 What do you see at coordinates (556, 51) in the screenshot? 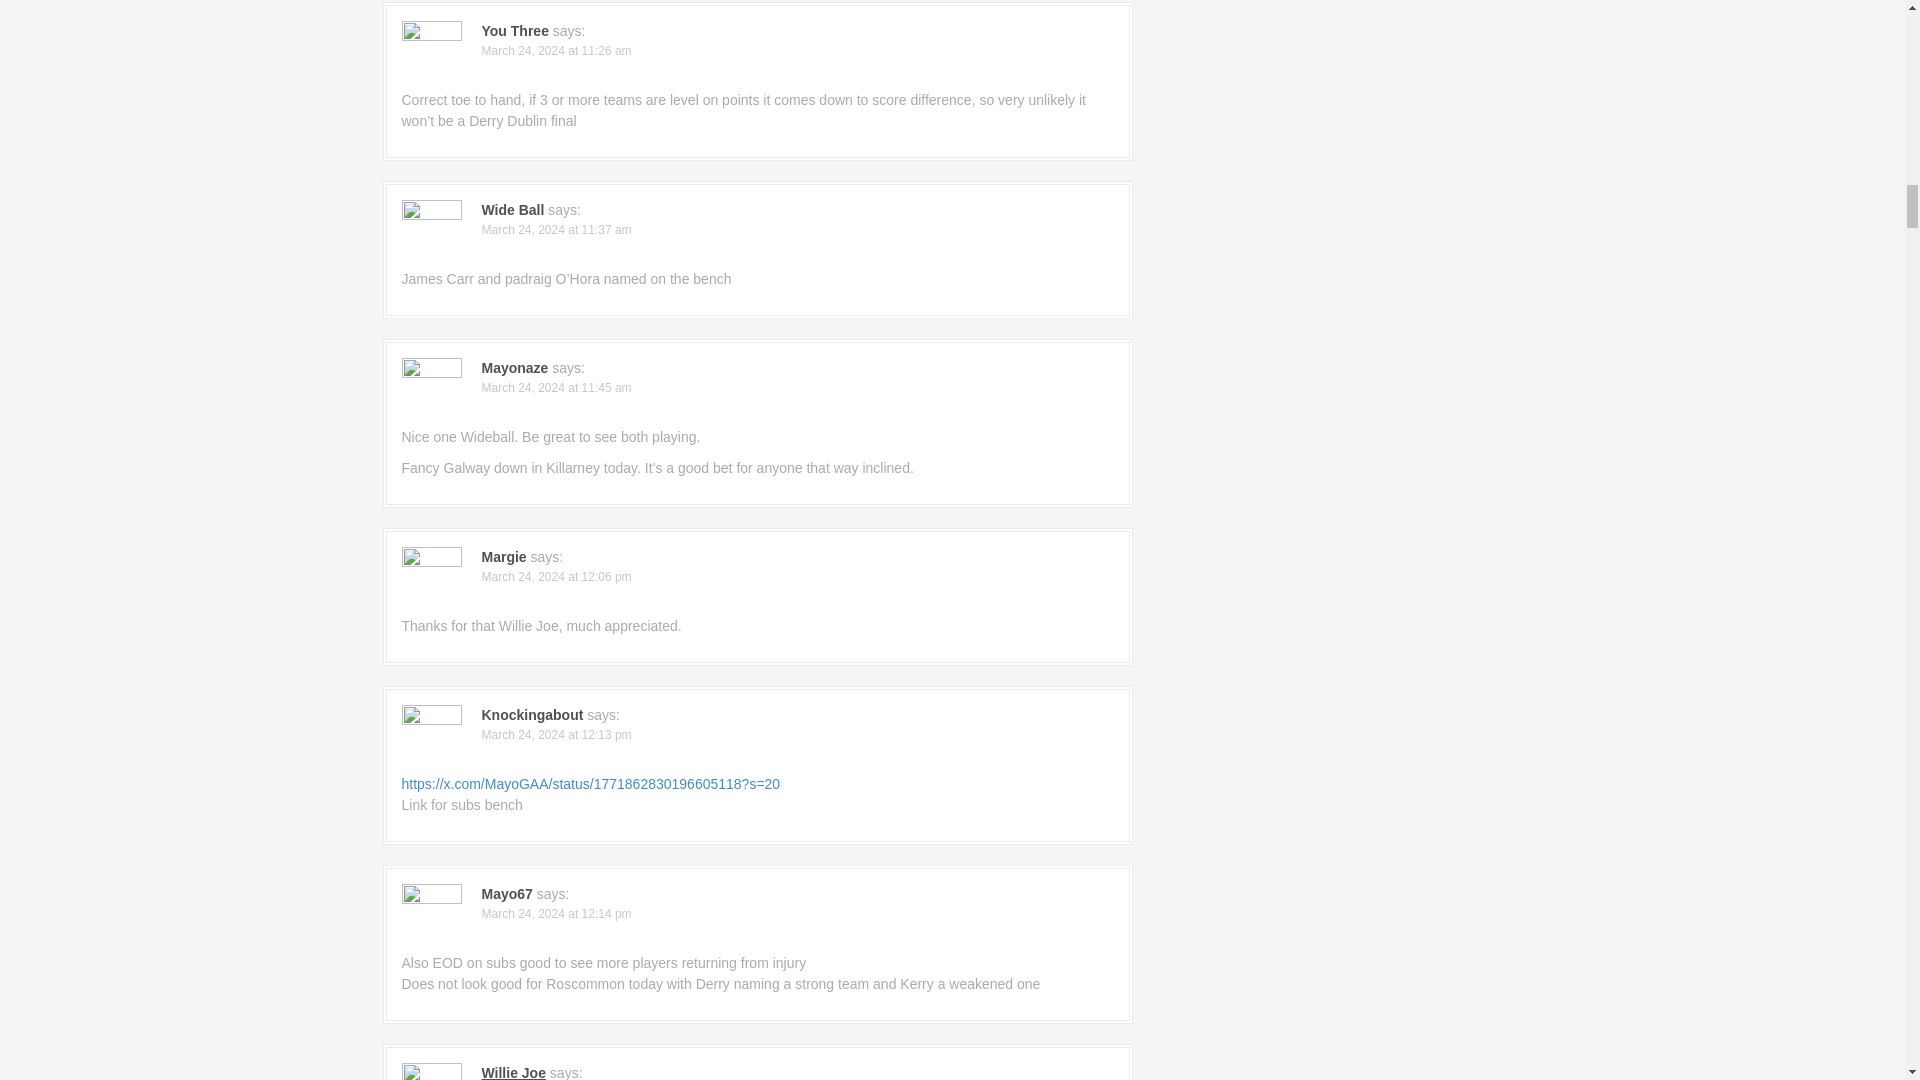
I see `March 24, 2024 at 11:26 am` at bounding box center [556, 51].